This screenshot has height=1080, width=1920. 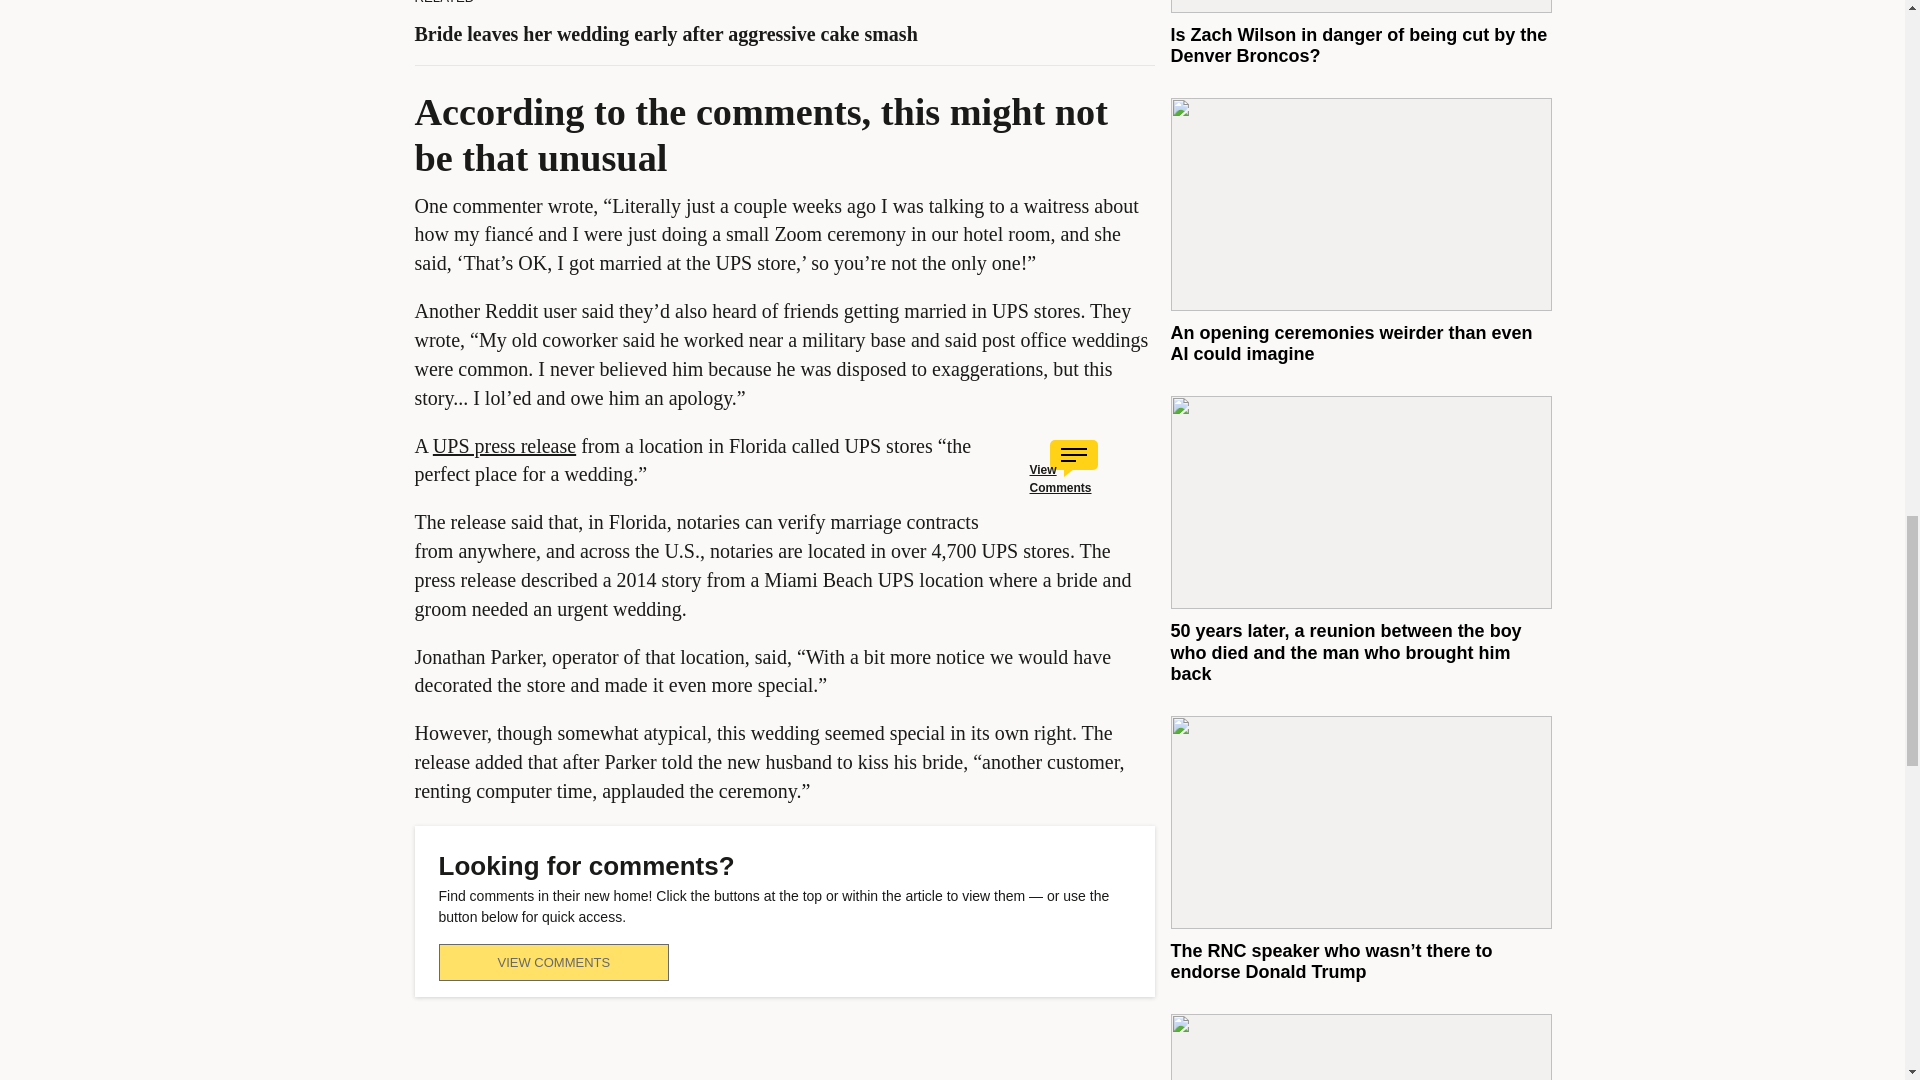 What do you see at coordinates (504, 446) in the screenshot?
I see `UPS press release` at bounding box center [504, 446].